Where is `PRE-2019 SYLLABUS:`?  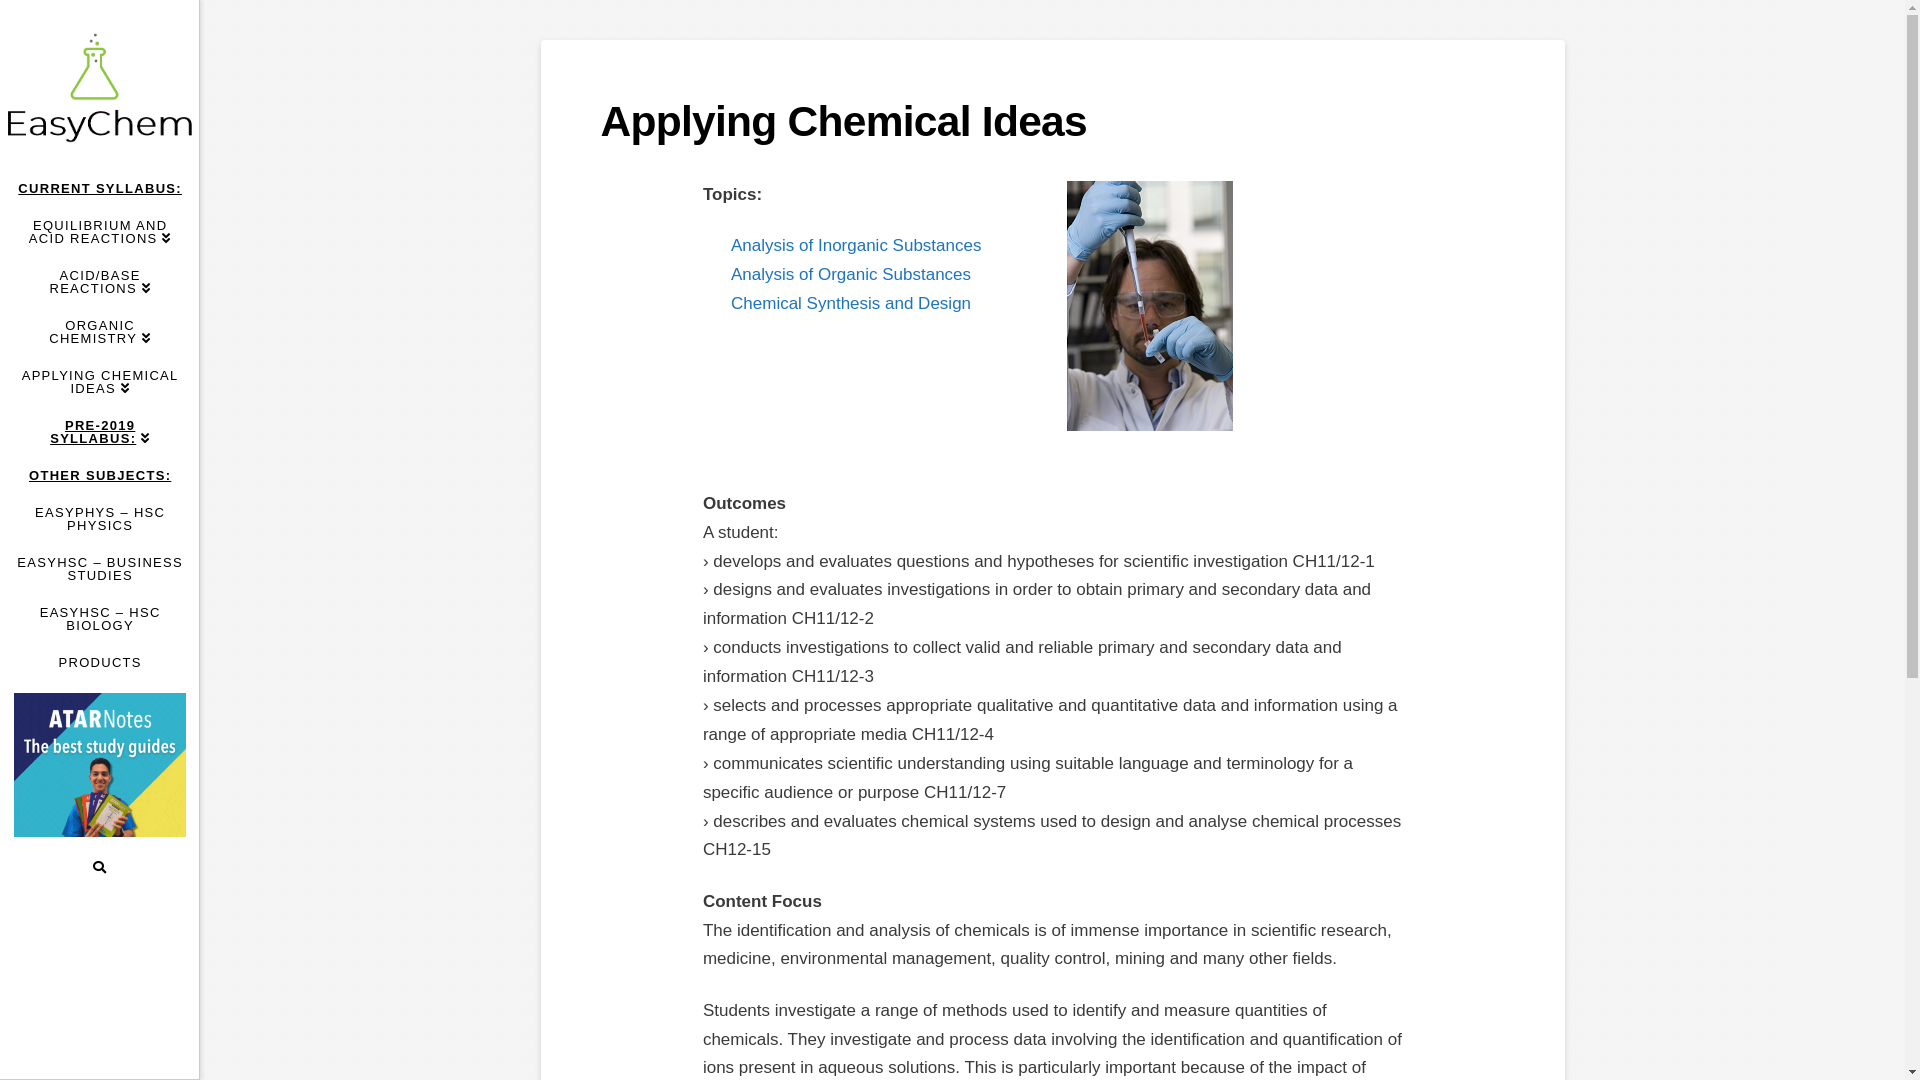 PRE-2019 SYLLABUS: is located at coordinates (100, 432).